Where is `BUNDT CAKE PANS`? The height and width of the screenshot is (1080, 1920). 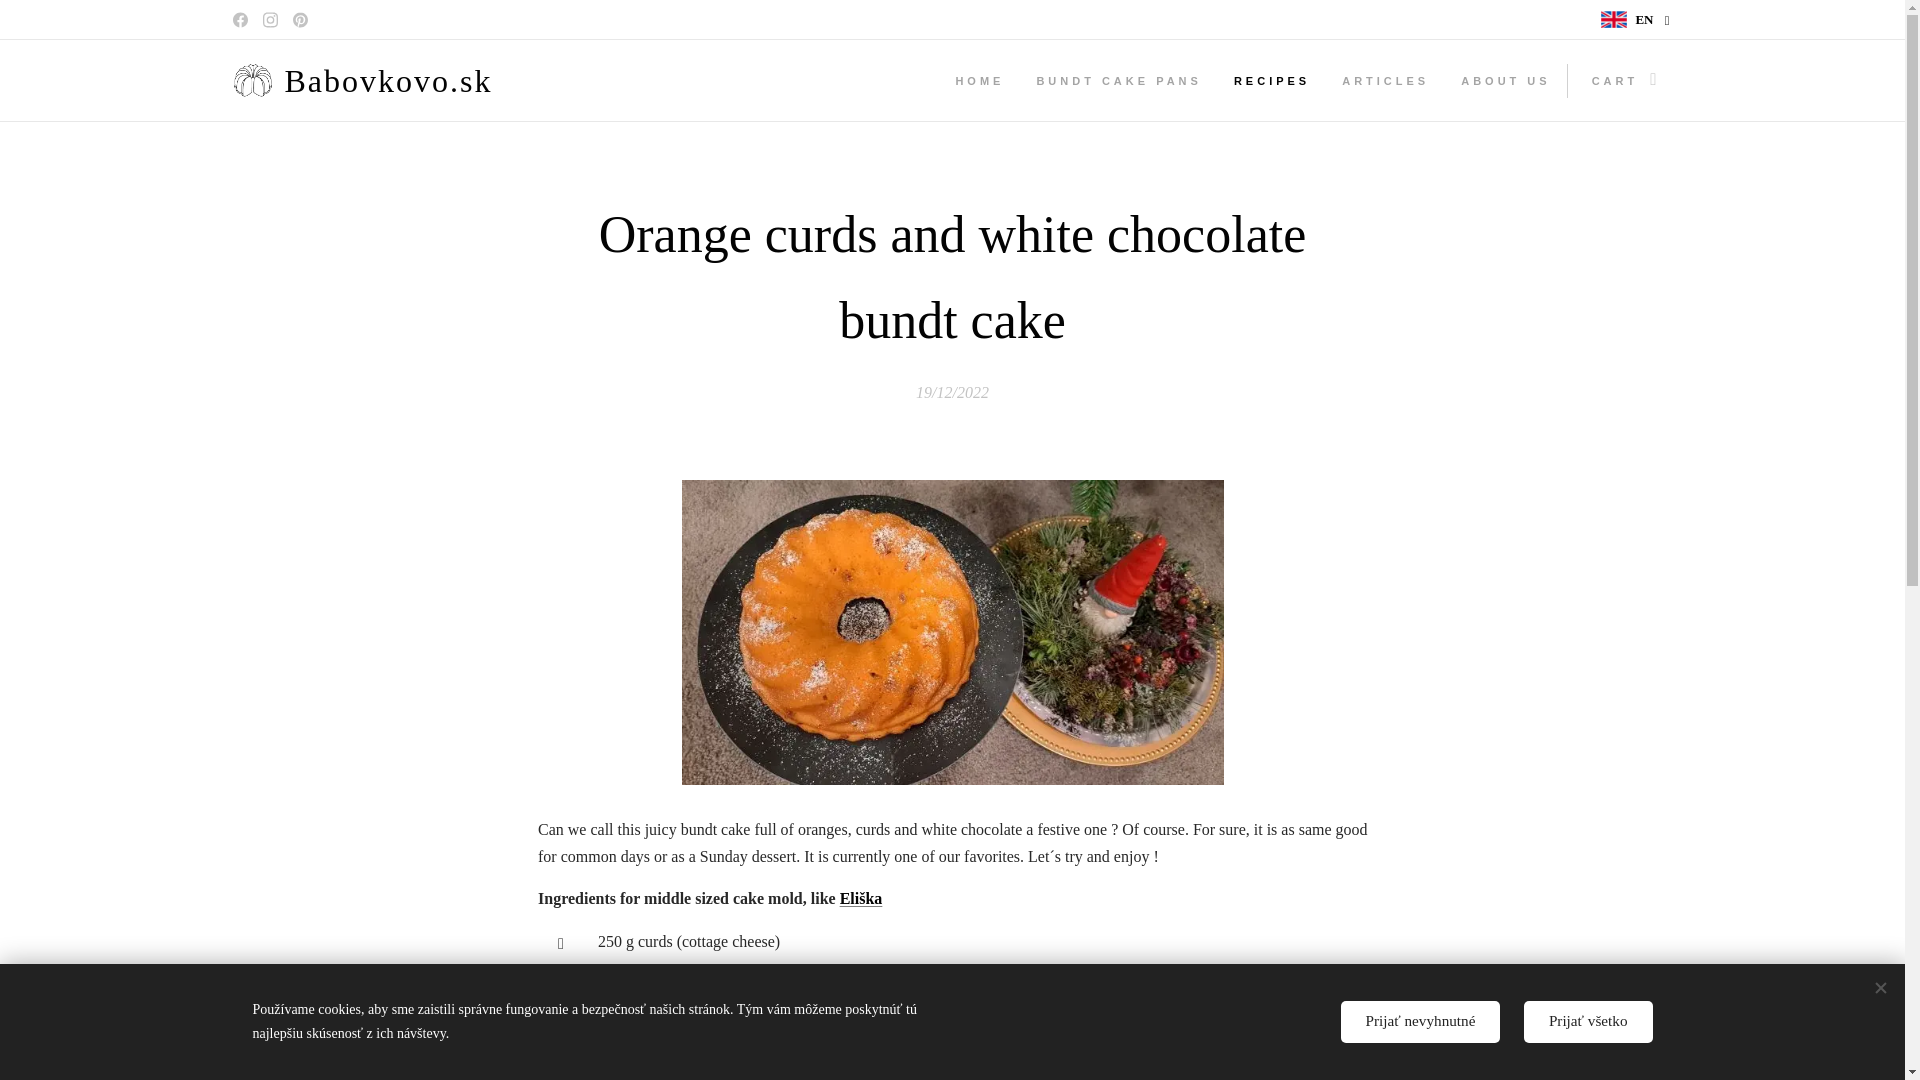 BUNDT CAKE PANS is located at coordinates (1118, 80).